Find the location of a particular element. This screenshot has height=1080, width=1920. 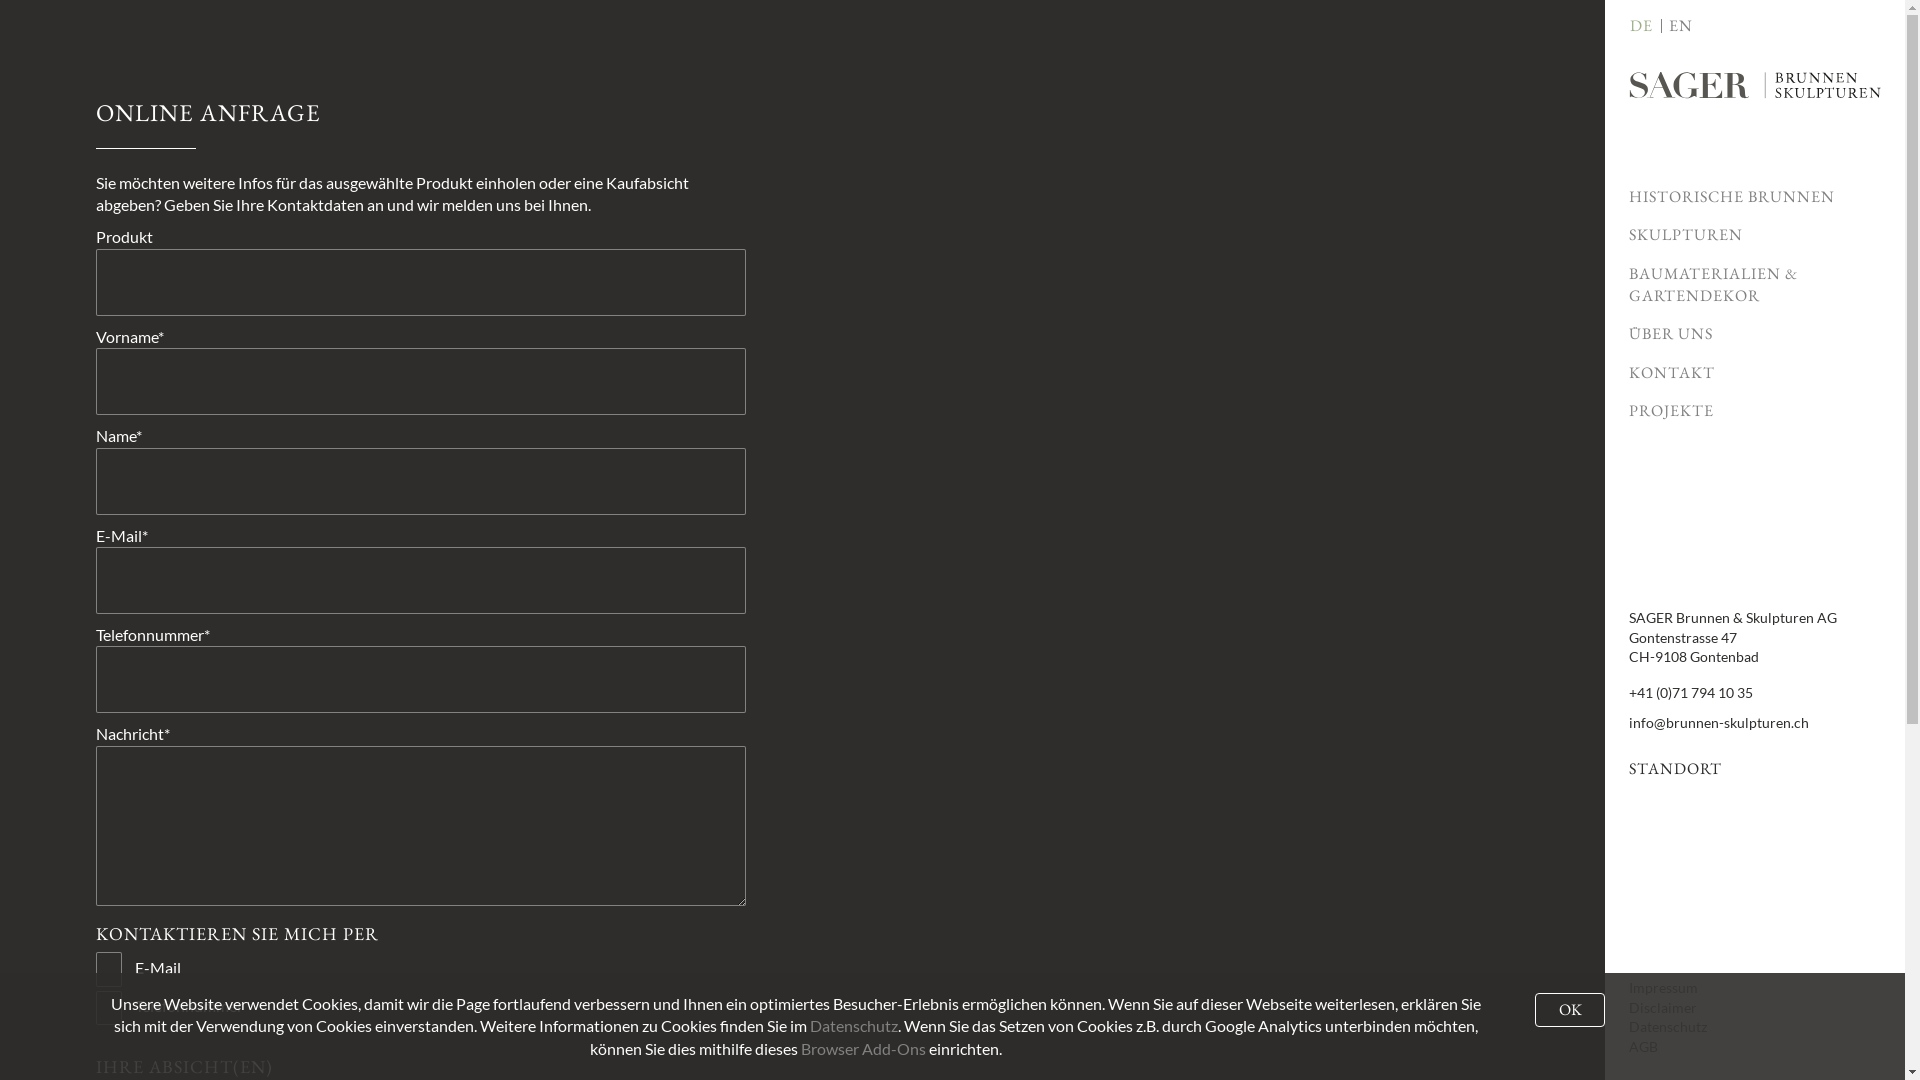

info@brunnen-skulpturen.ch is located at coordinates (1719, 723).